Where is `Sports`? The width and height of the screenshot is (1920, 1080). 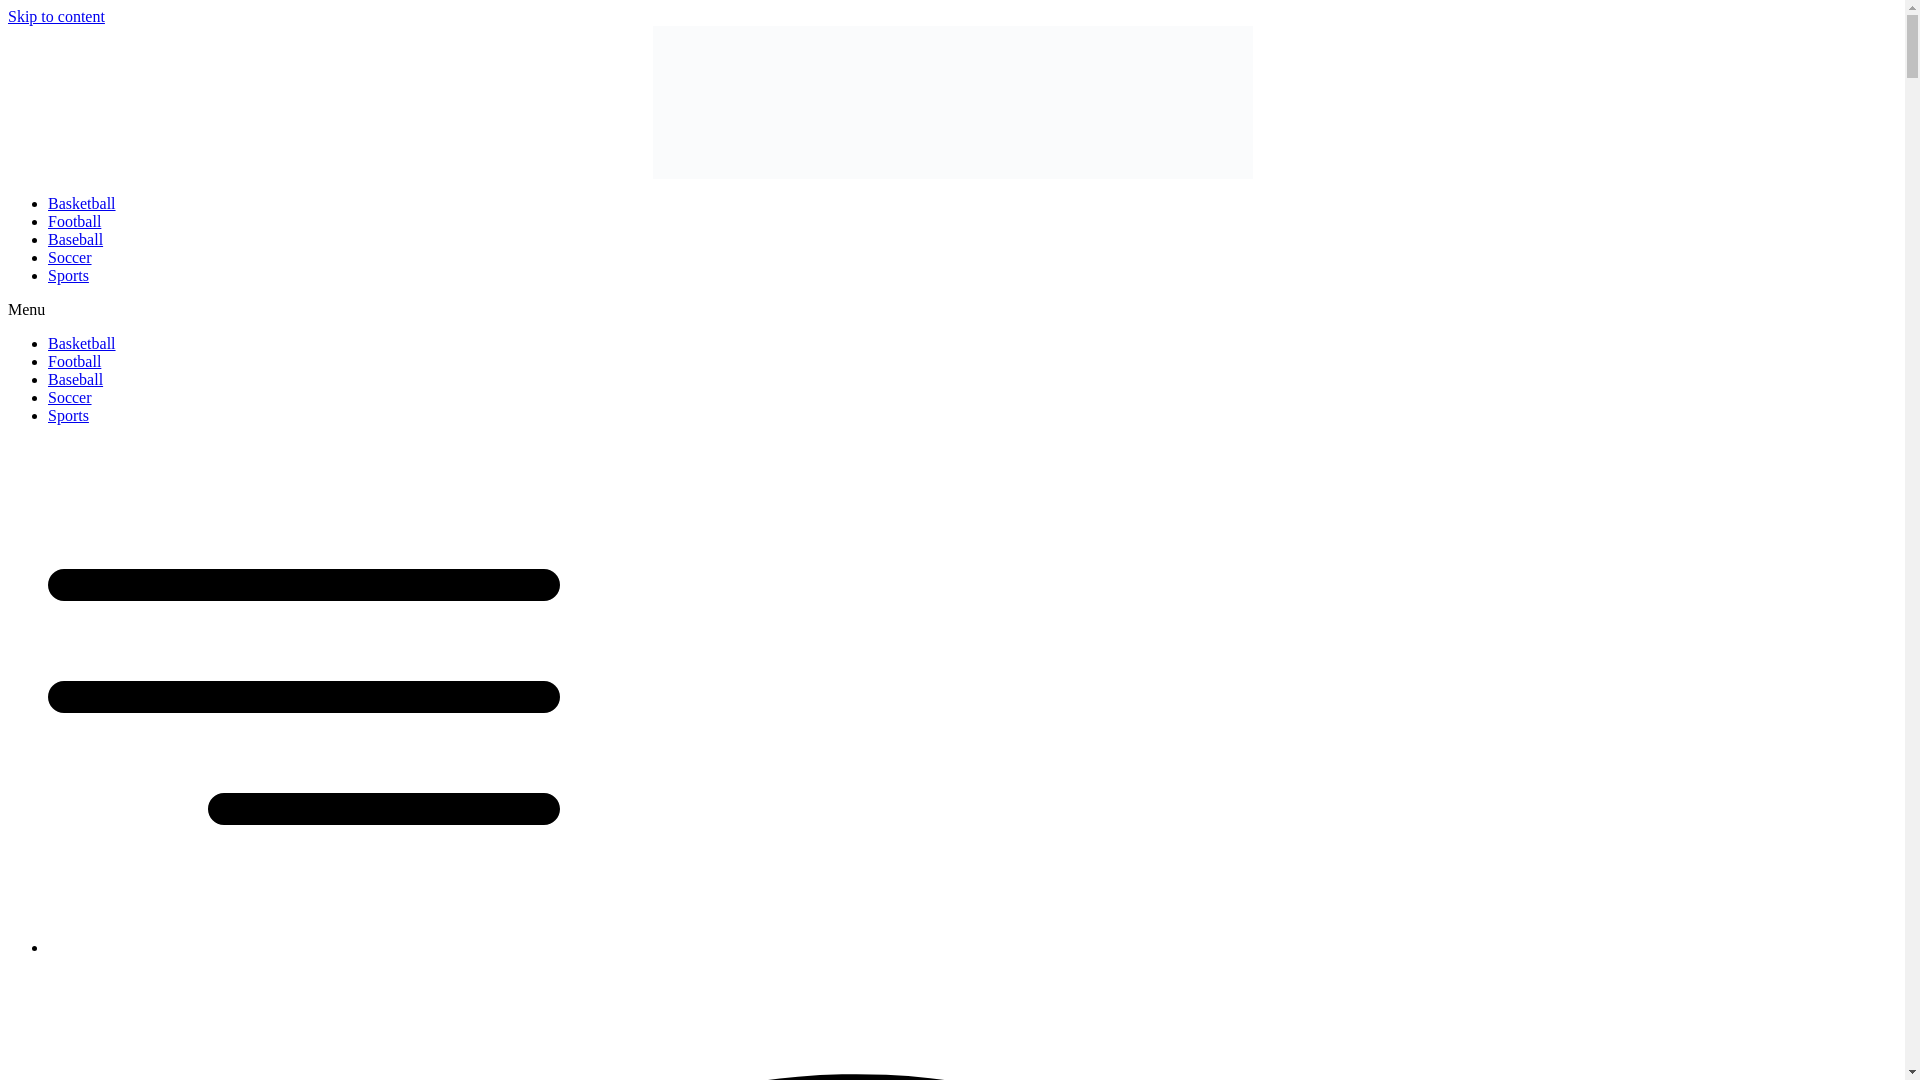 Sports is located at coordinates (68, 275).